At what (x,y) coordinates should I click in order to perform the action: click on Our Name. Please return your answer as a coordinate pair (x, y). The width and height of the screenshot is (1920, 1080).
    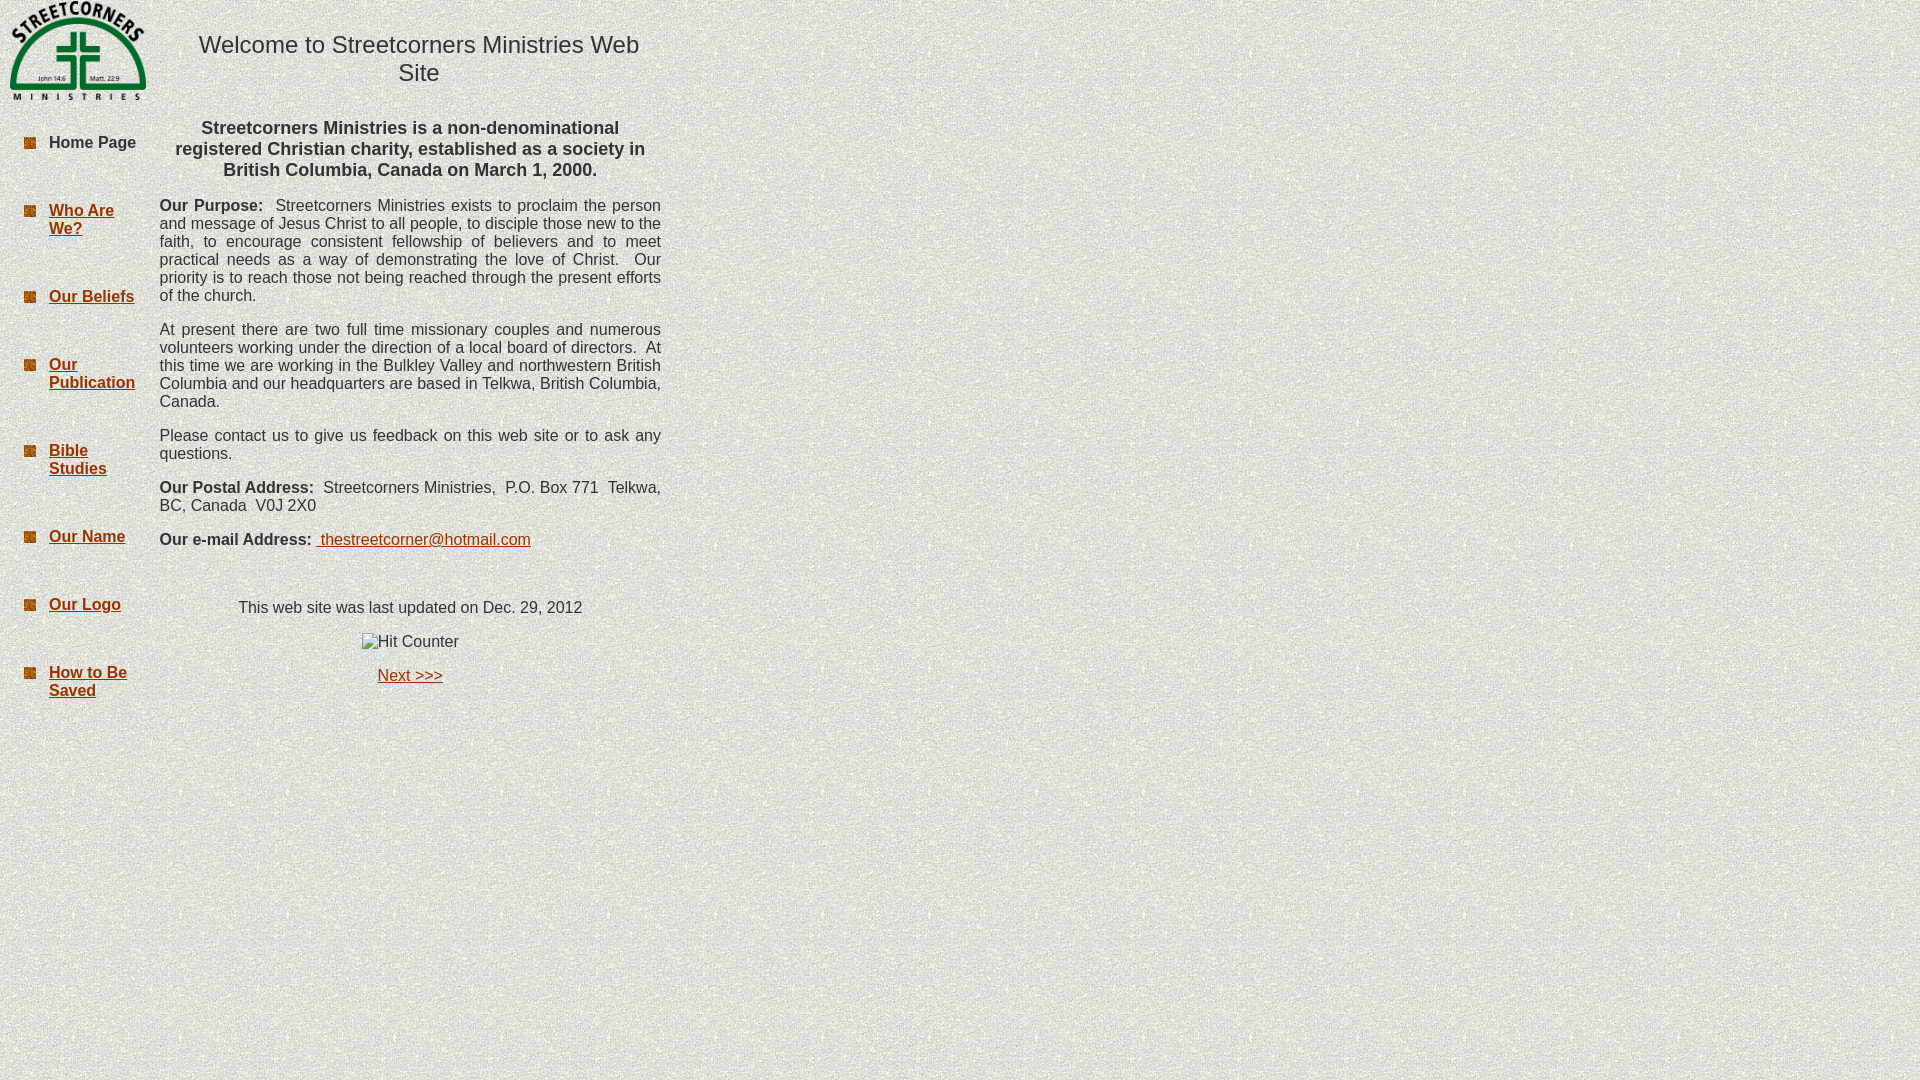
    Looking at the image, I should click on (86, 536).